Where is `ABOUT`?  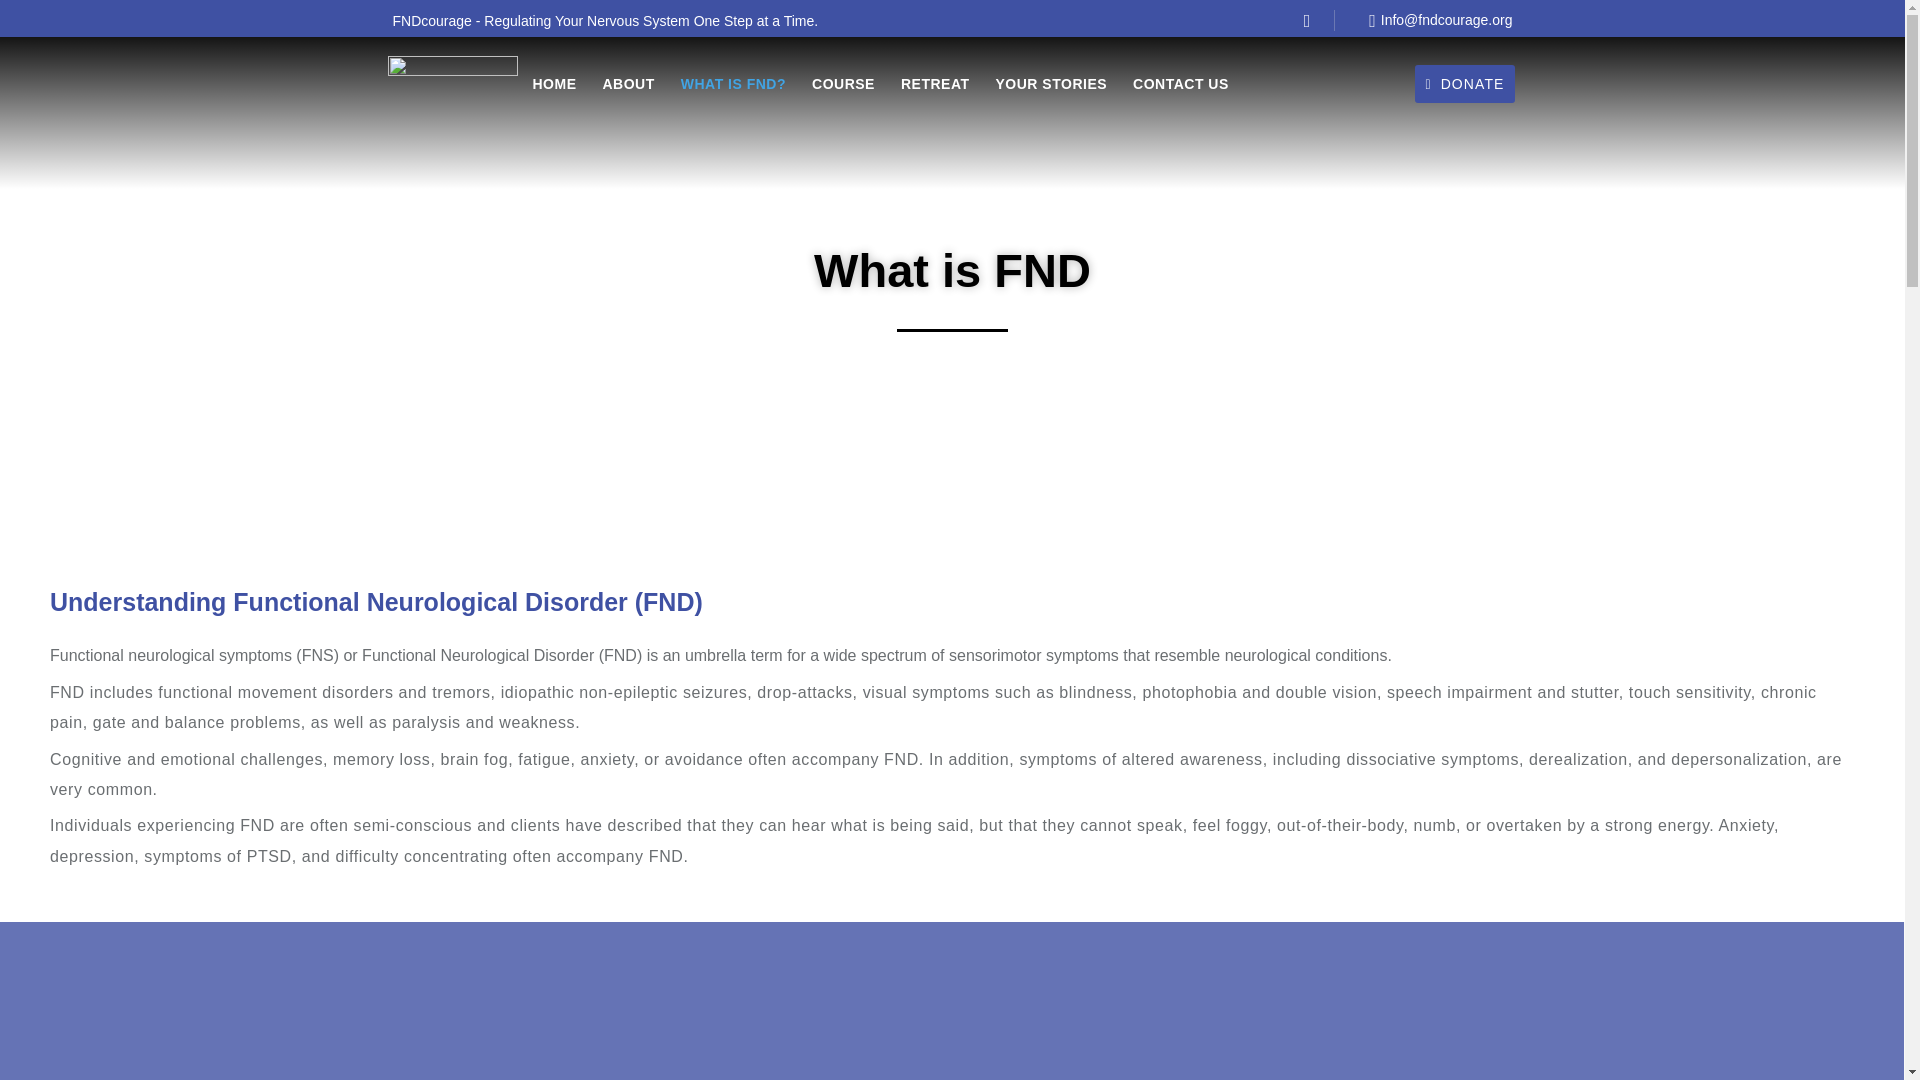 ABOUT is located at coordinates (628, 84).